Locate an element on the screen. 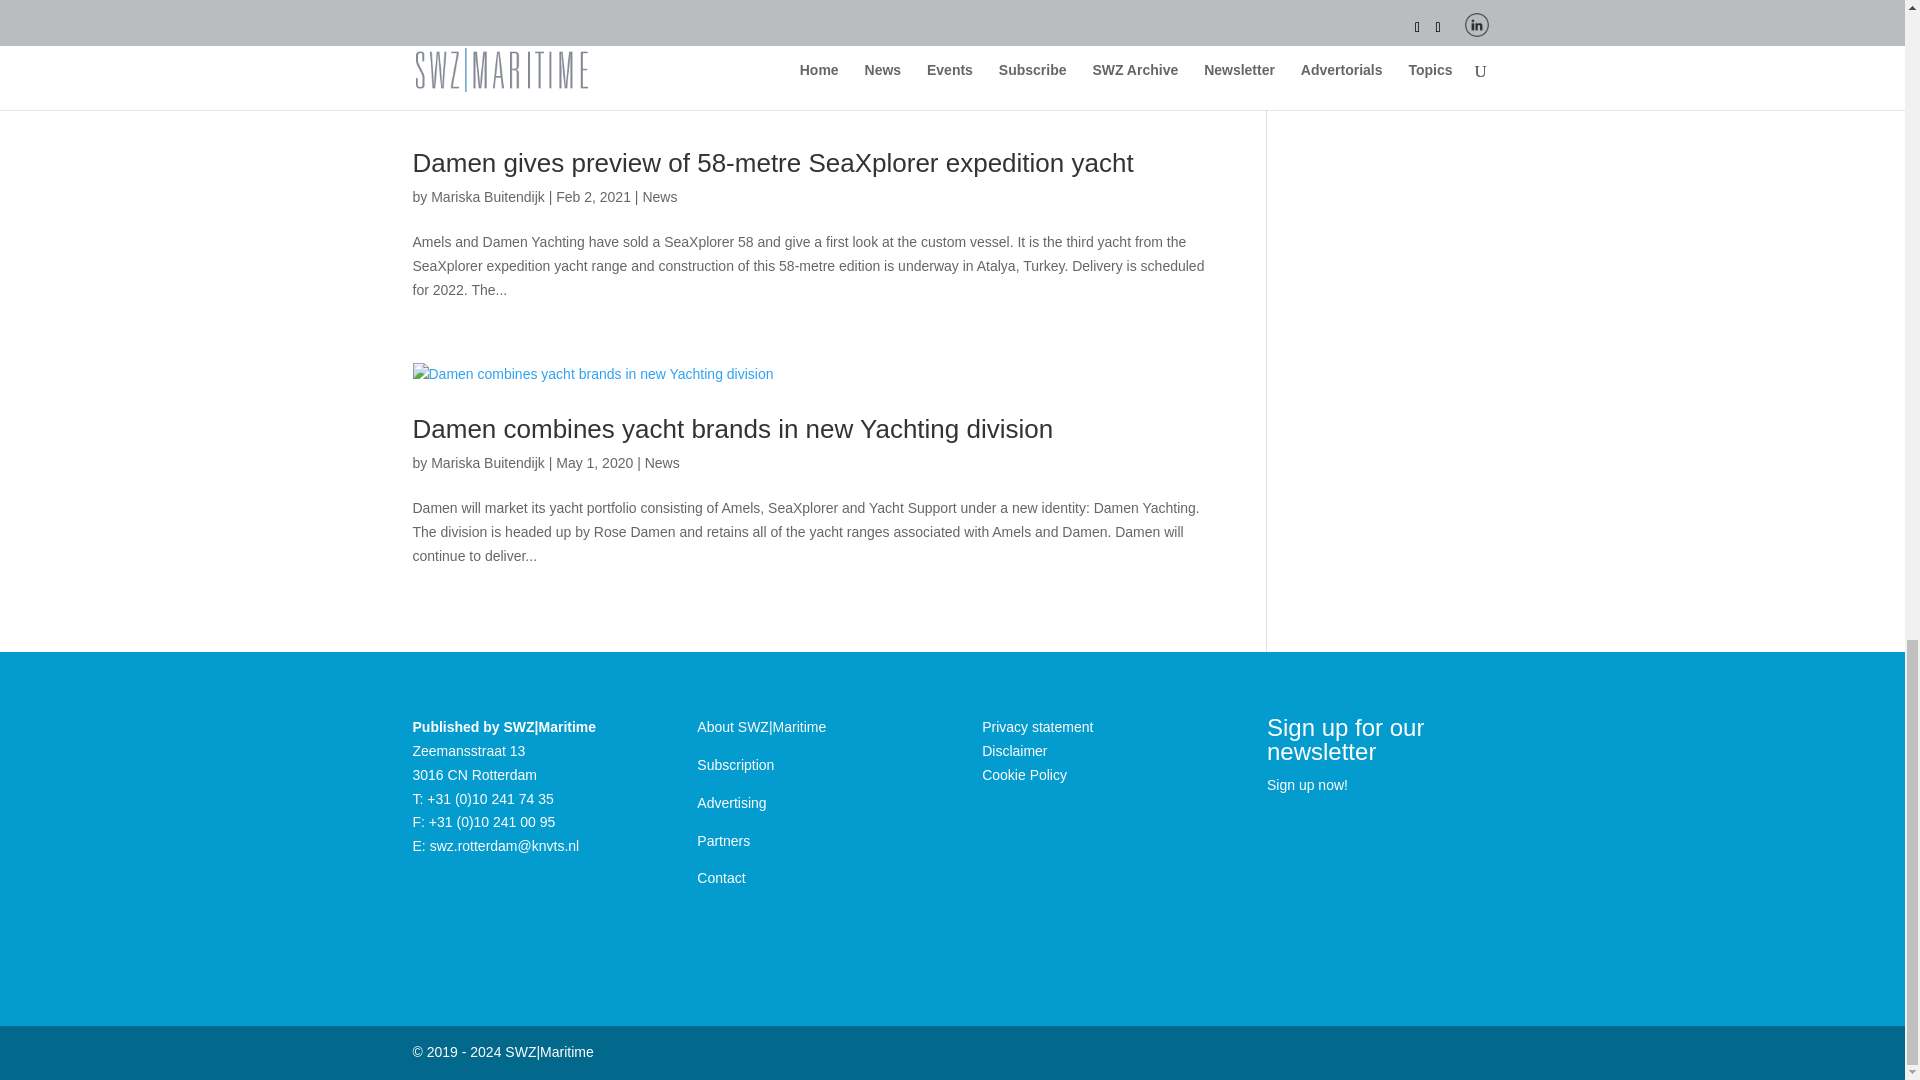 The height and width of the screenshot is (1080, 1920). News is located at coordinates (662, 462).